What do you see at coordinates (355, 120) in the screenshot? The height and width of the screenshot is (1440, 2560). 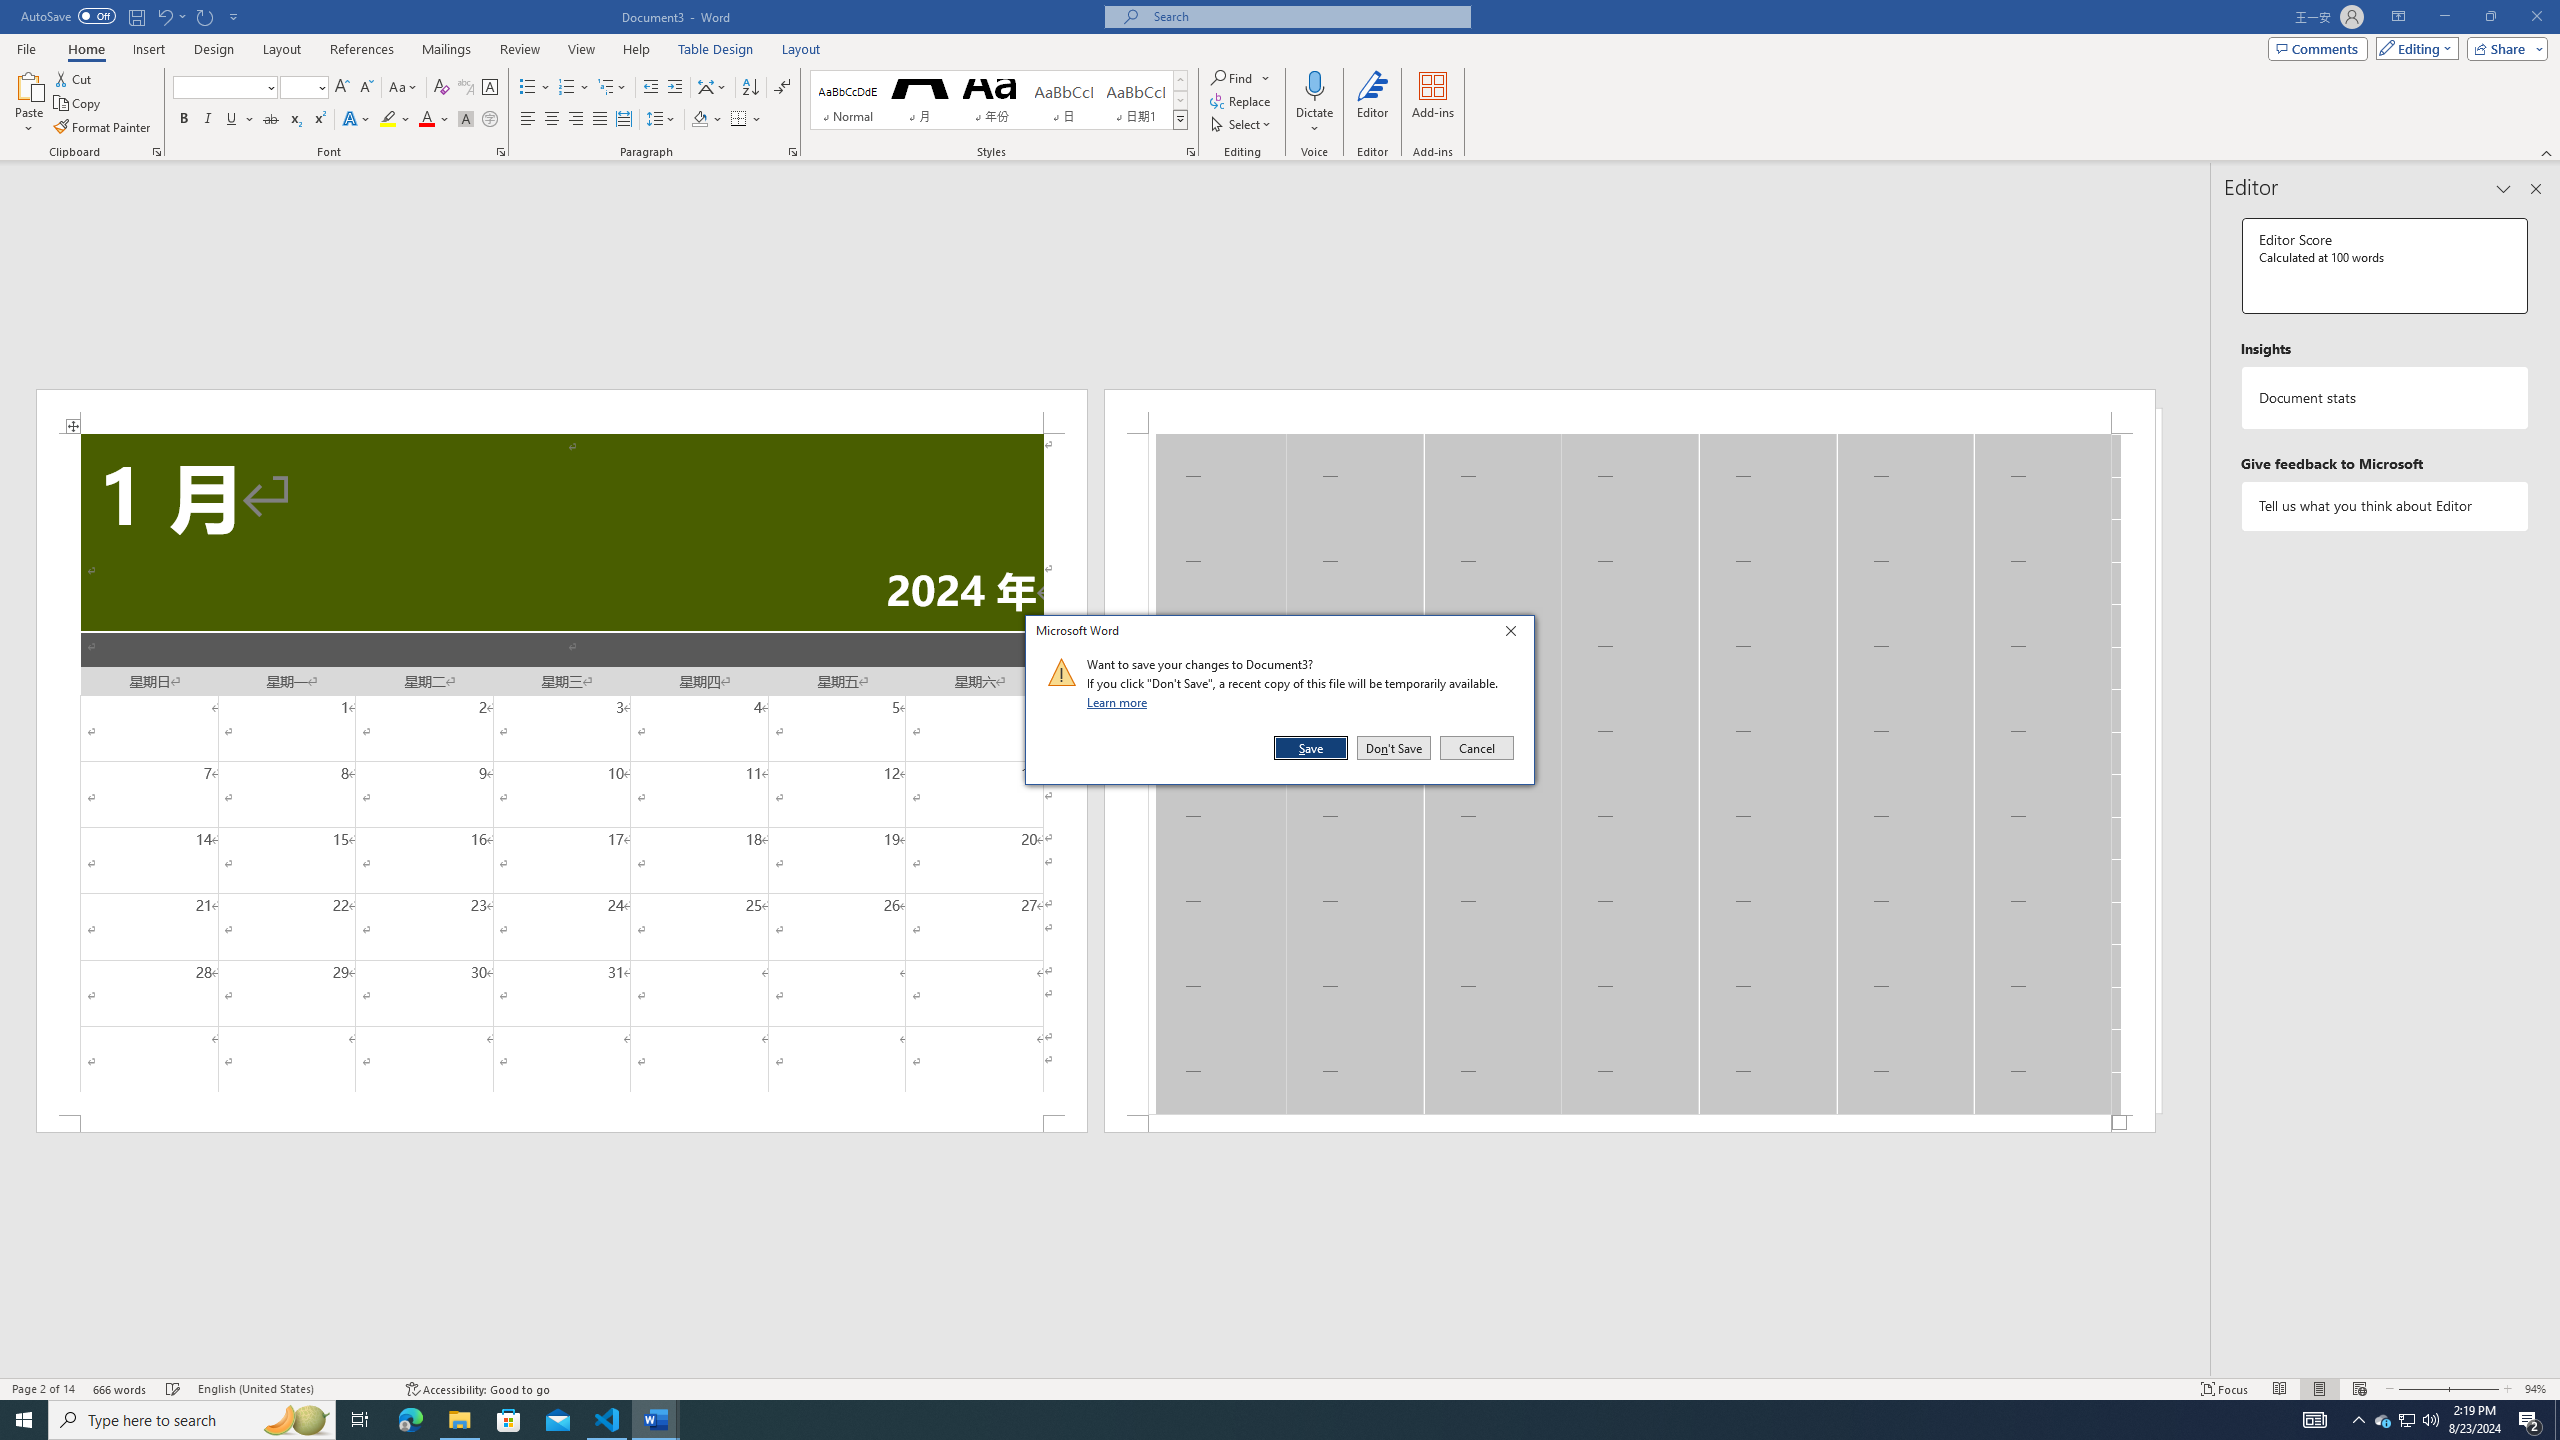 I see `Text Effects and Typography` at bounding box center [355, 120].